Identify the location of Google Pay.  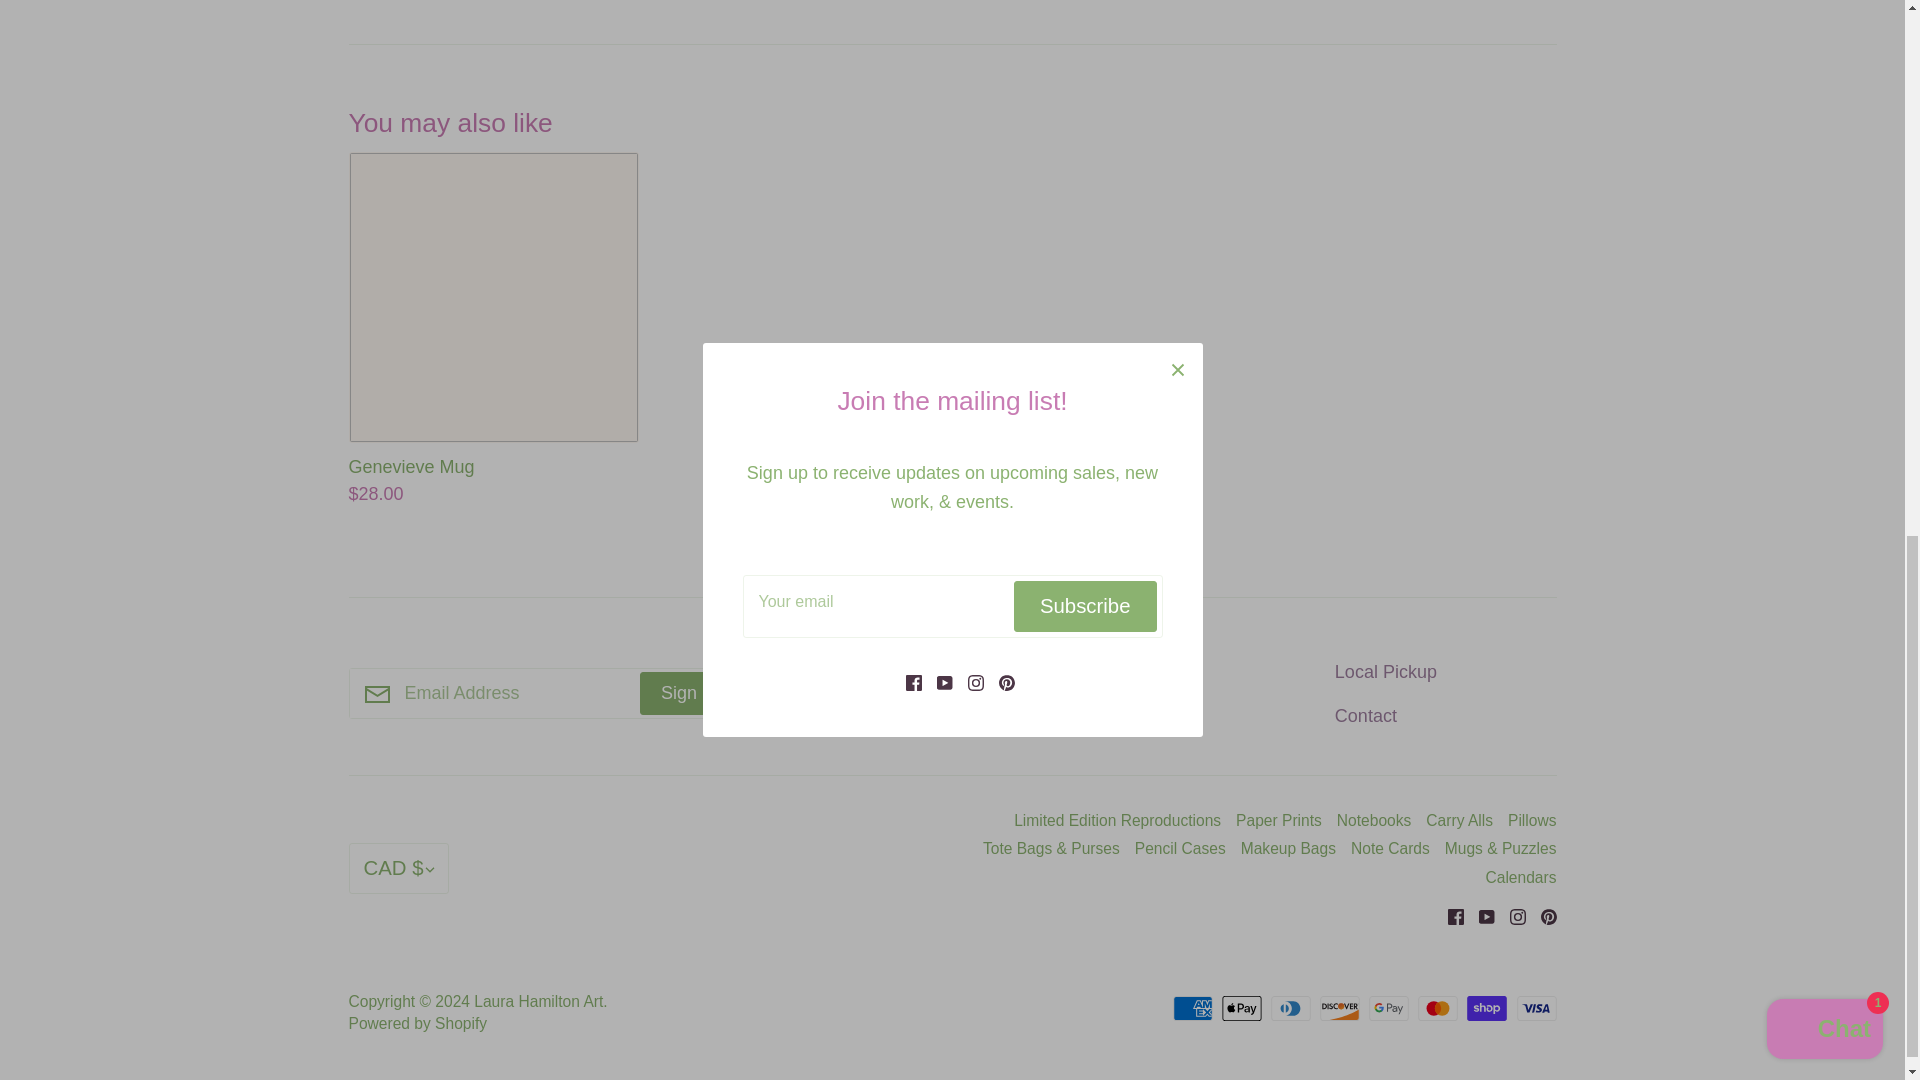
(1388, 1008).